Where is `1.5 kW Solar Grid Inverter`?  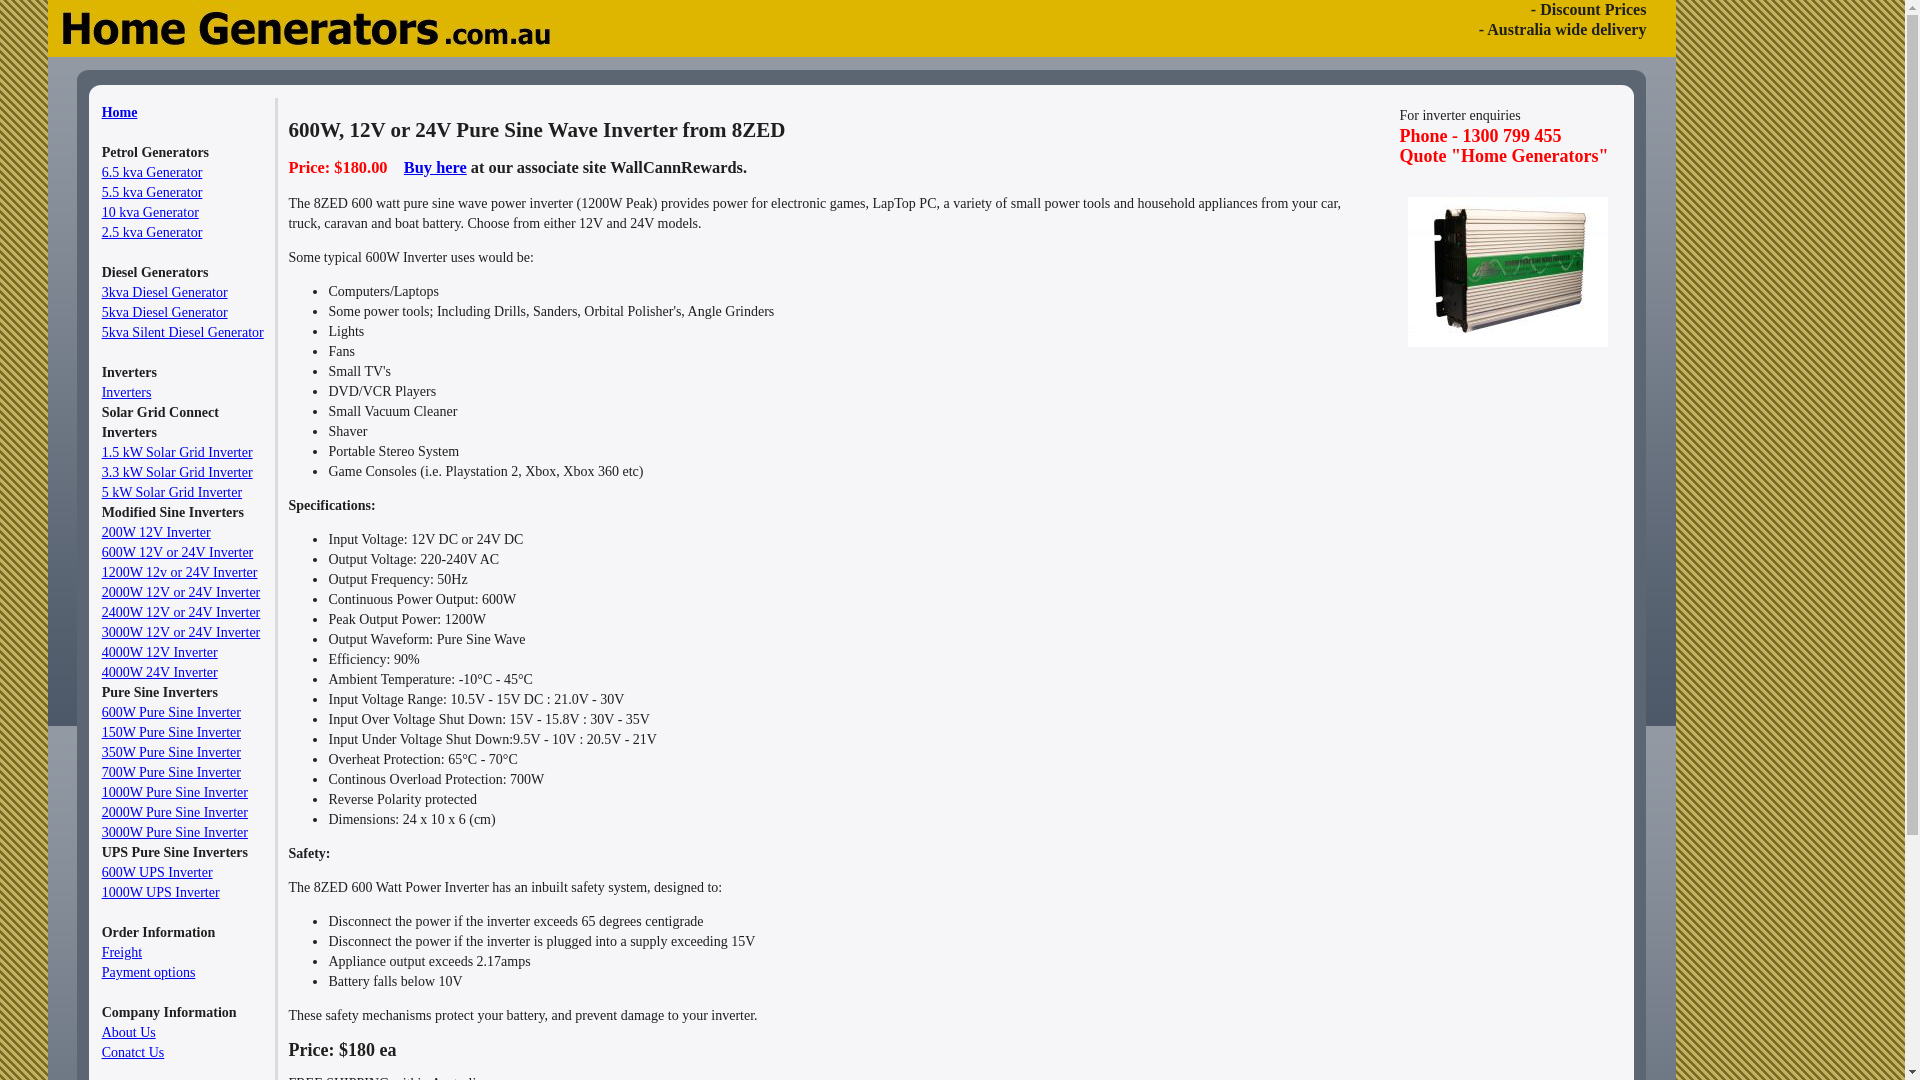
1.5 kW Solar Grid Inverter is located at coordinates (178, 452).